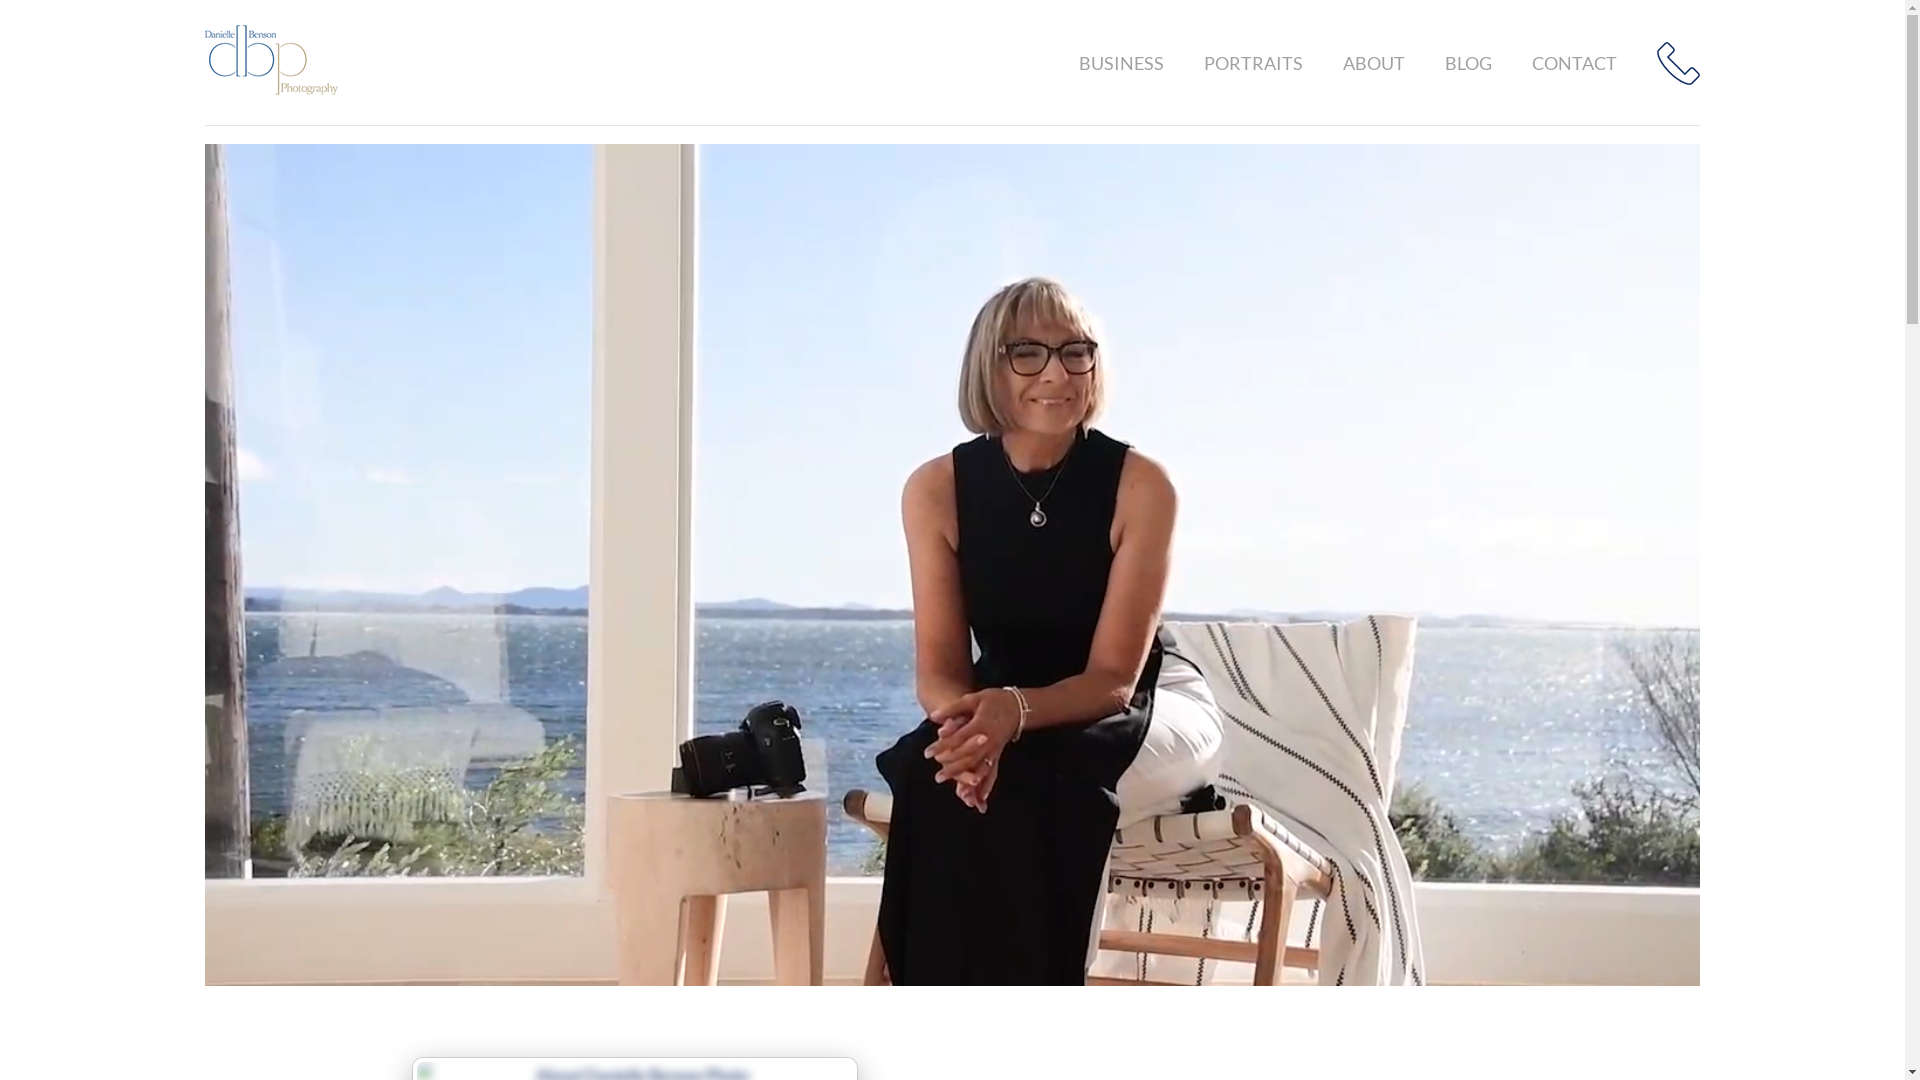  I want to click on ABOUT, so click(1394, 62).